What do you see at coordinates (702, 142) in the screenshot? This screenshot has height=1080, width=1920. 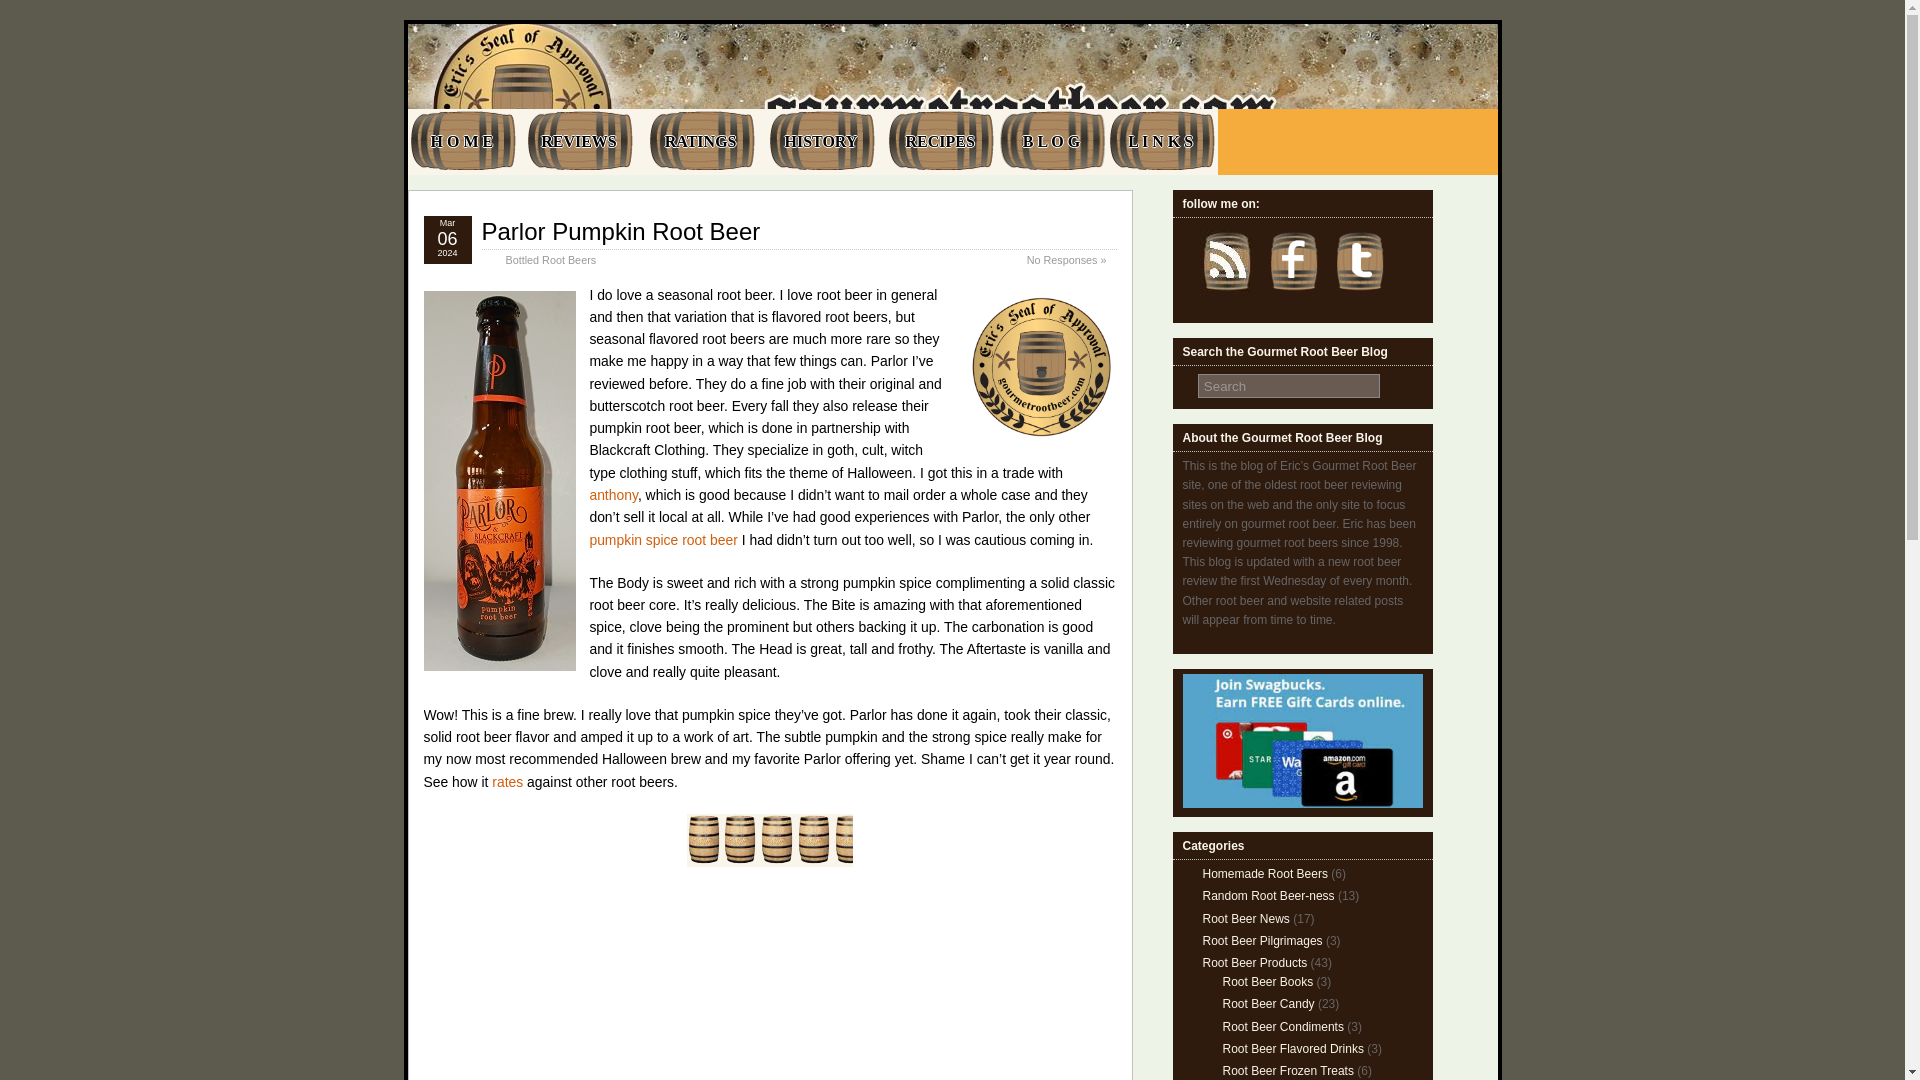 I see `RATINGS` at bounding box center [702, 142].